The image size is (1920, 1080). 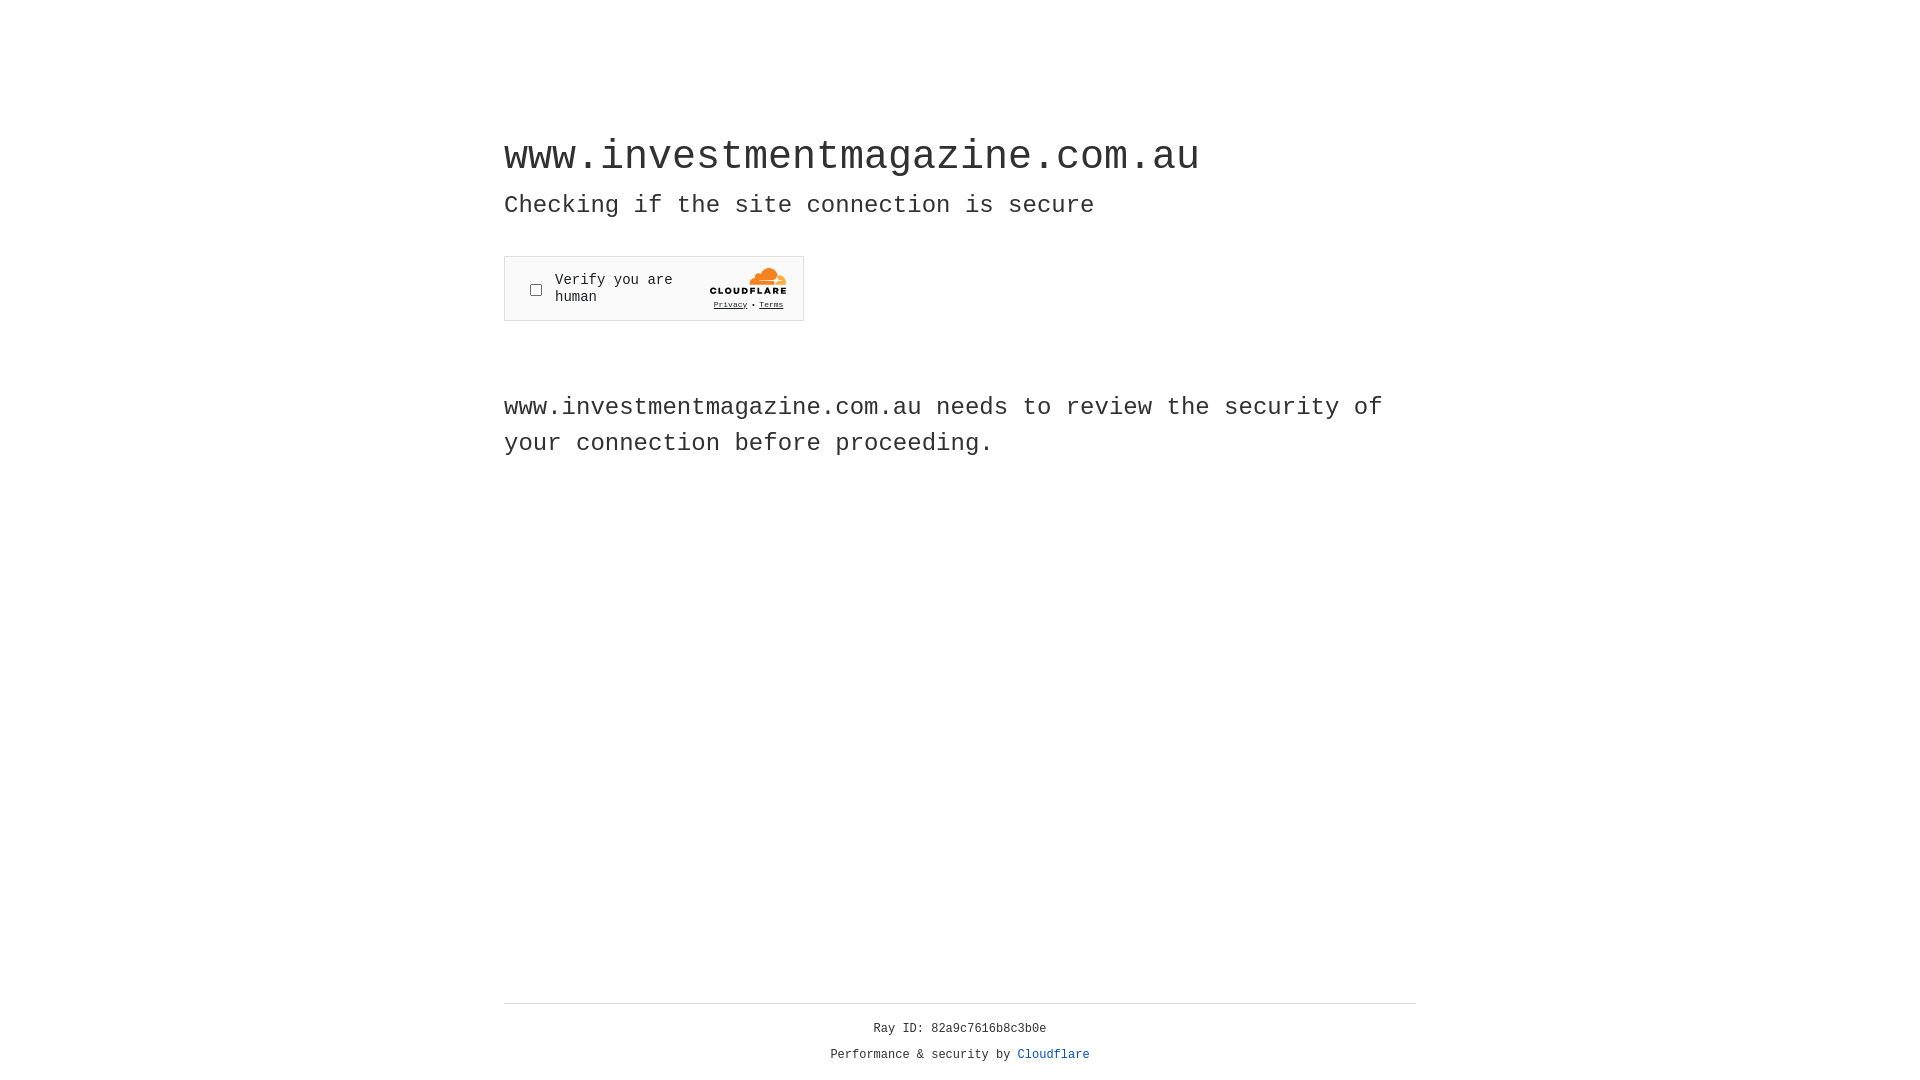 What do you see at coordinates (654, 288) in the screenshot?
I see `Widget containing a Cloudflare security challenge` at bounding box center [654, 288].